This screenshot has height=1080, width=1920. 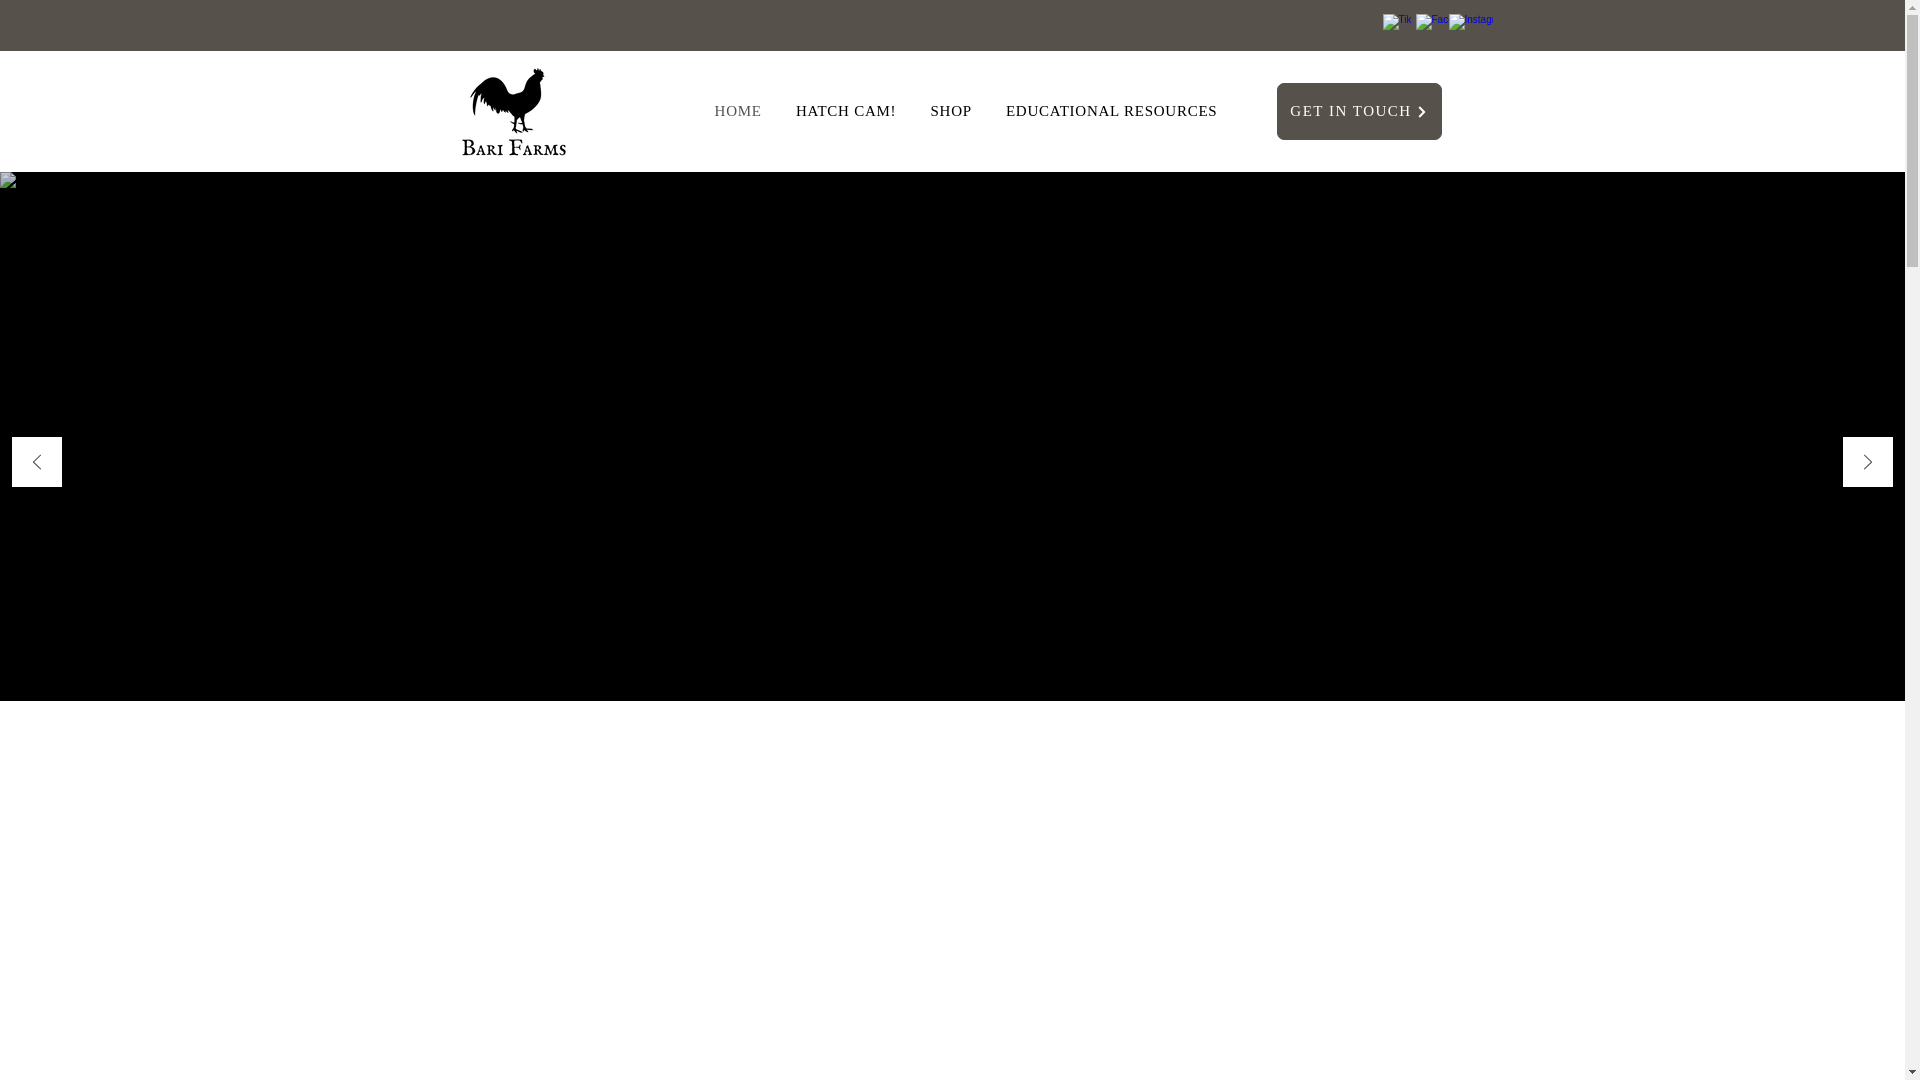 I want to click on HATCH CAM!, so click(x=846, y=110).